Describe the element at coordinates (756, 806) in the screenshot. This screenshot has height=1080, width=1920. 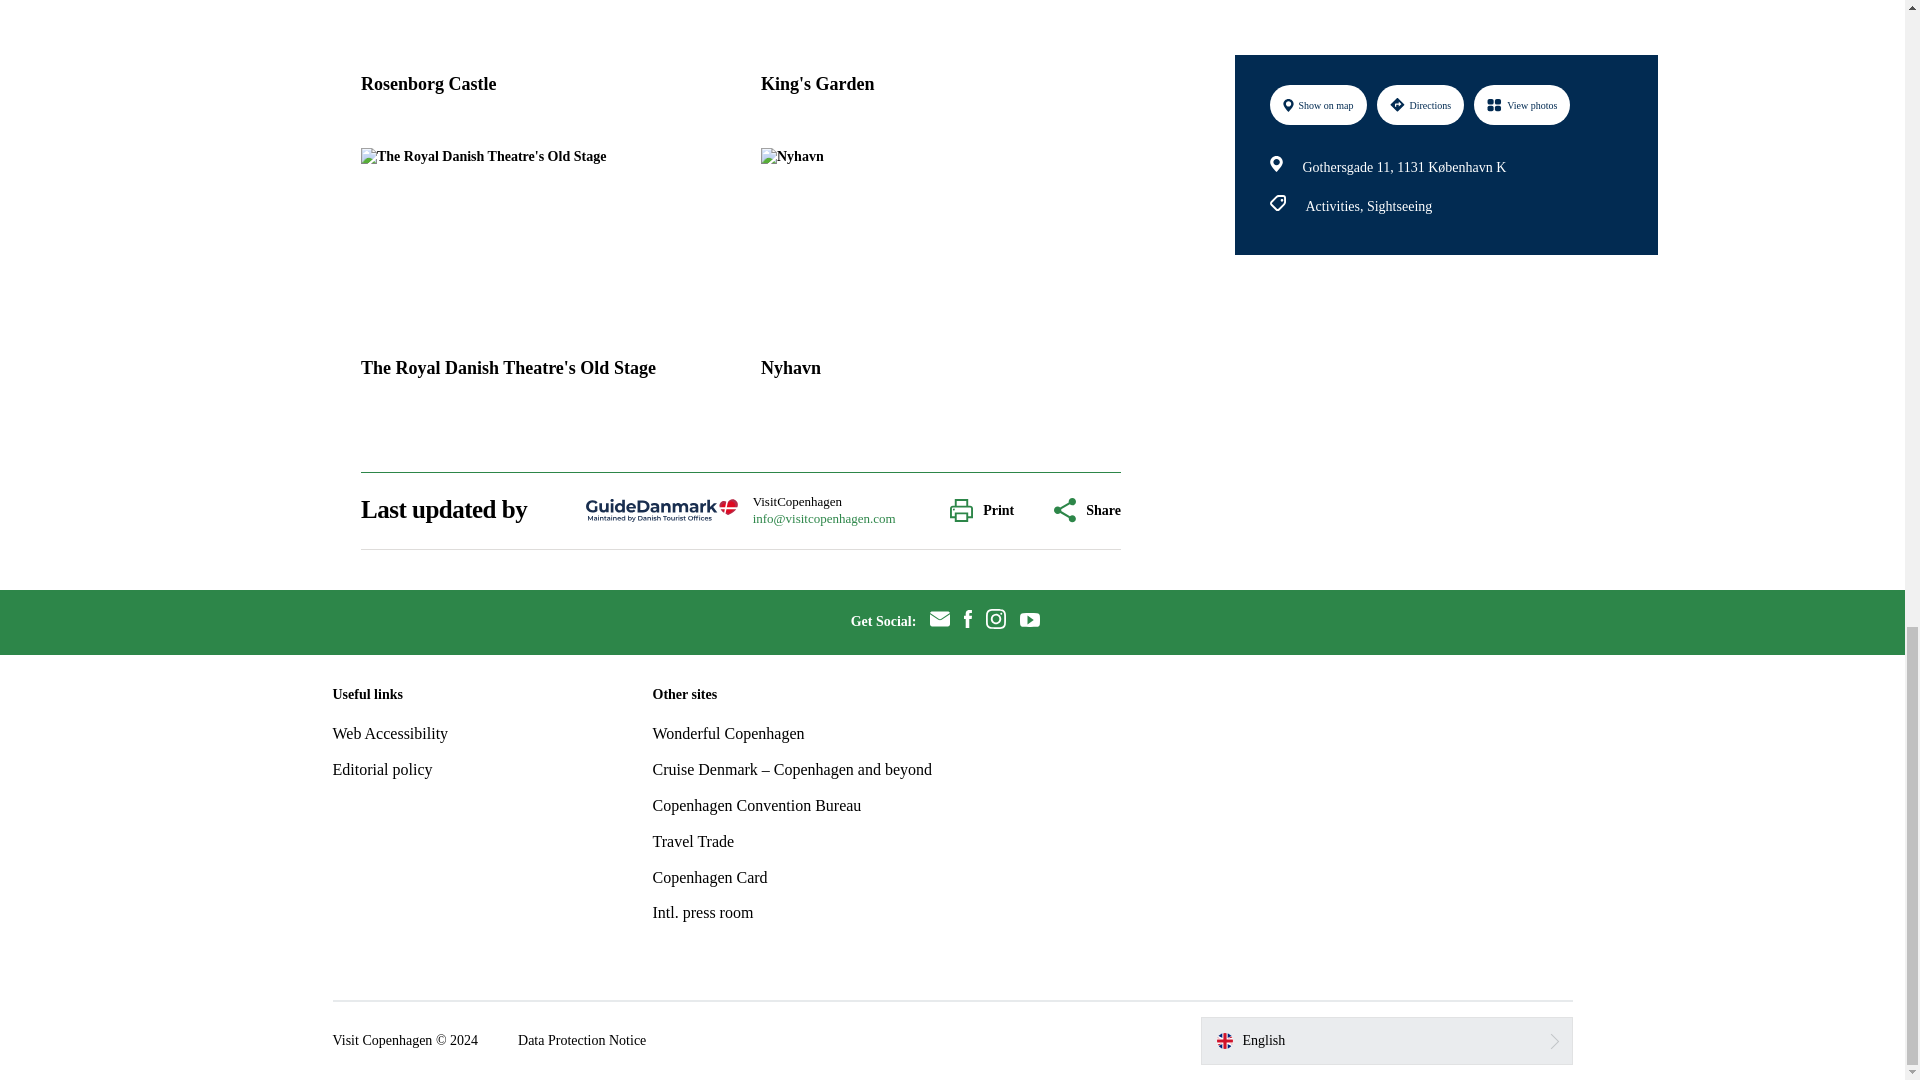
I see `Copenhagen Convention Bureau` at that location.